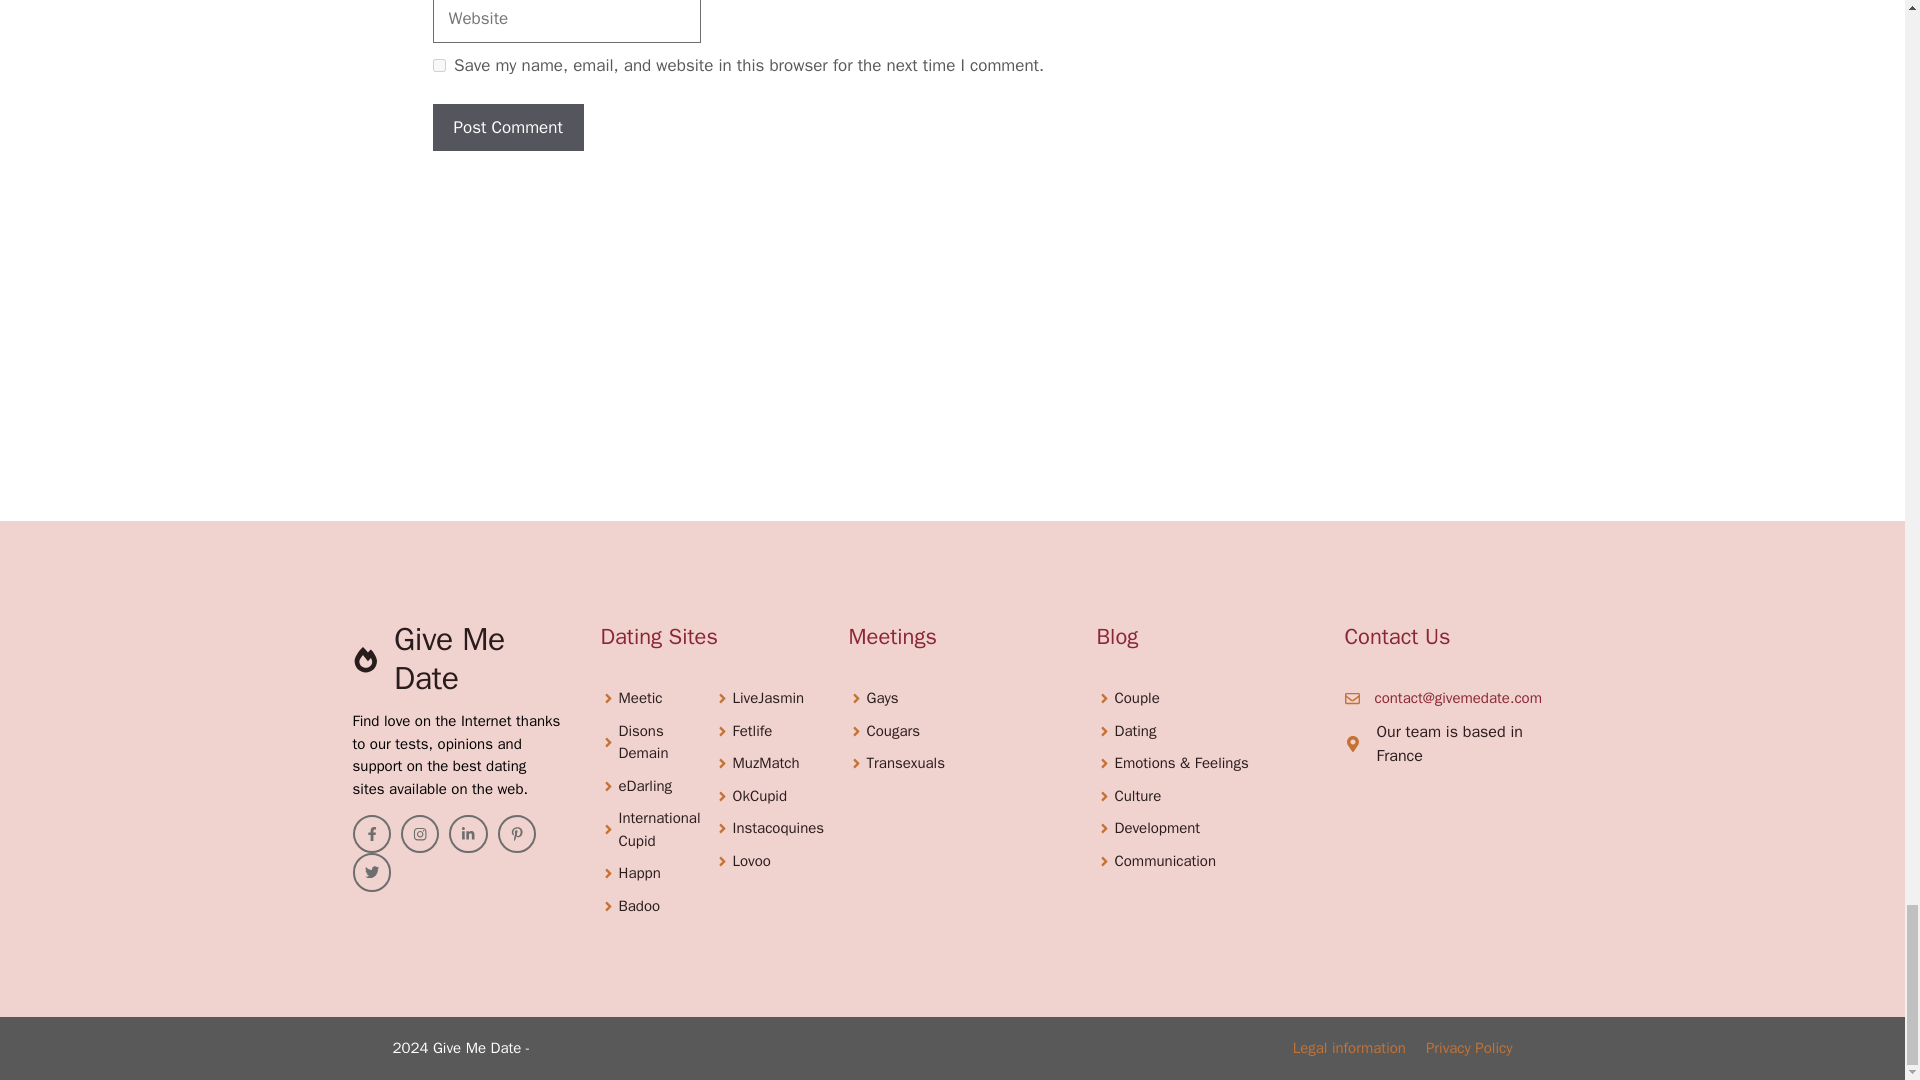  Describe the element at coordinates (508, 128) in the screenshot. I see `Post Comment` at that location.